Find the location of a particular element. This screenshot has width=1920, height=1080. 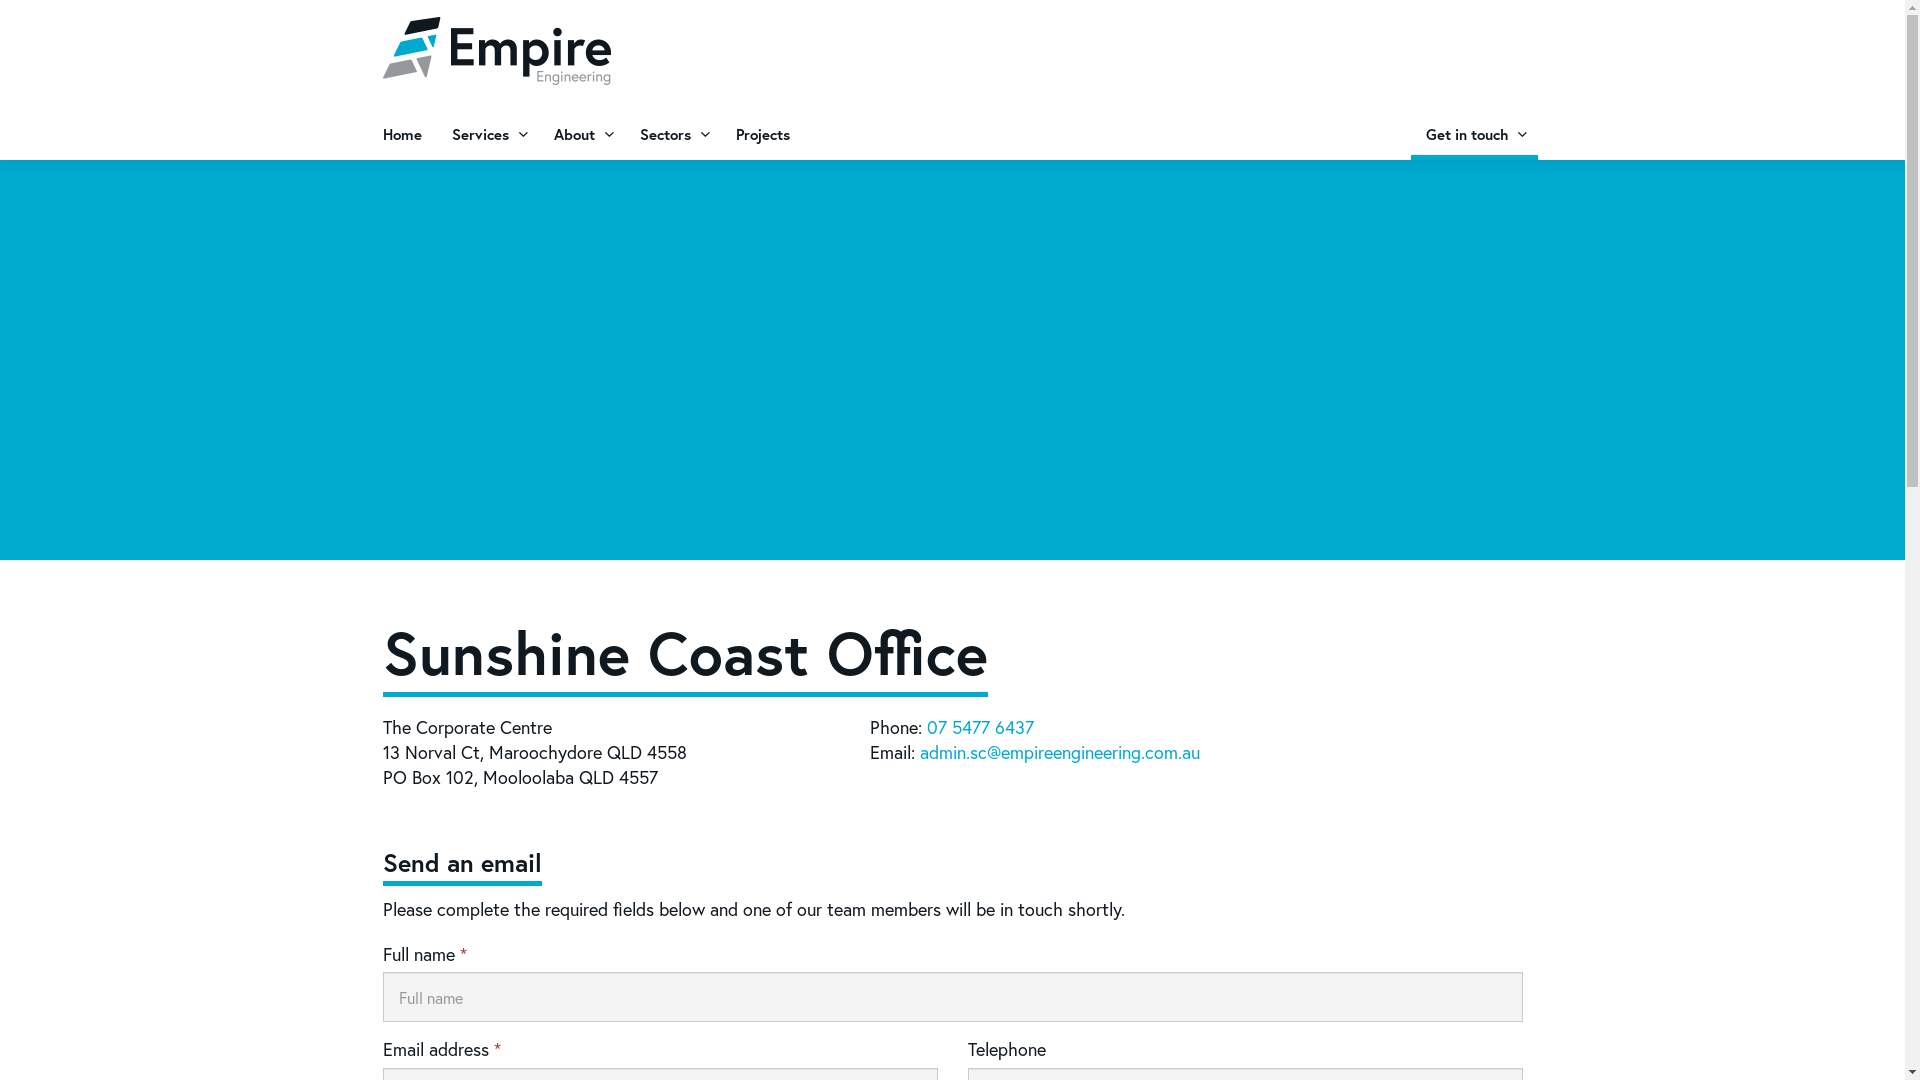

Empire Engineering is located at coordinates (496, 51).